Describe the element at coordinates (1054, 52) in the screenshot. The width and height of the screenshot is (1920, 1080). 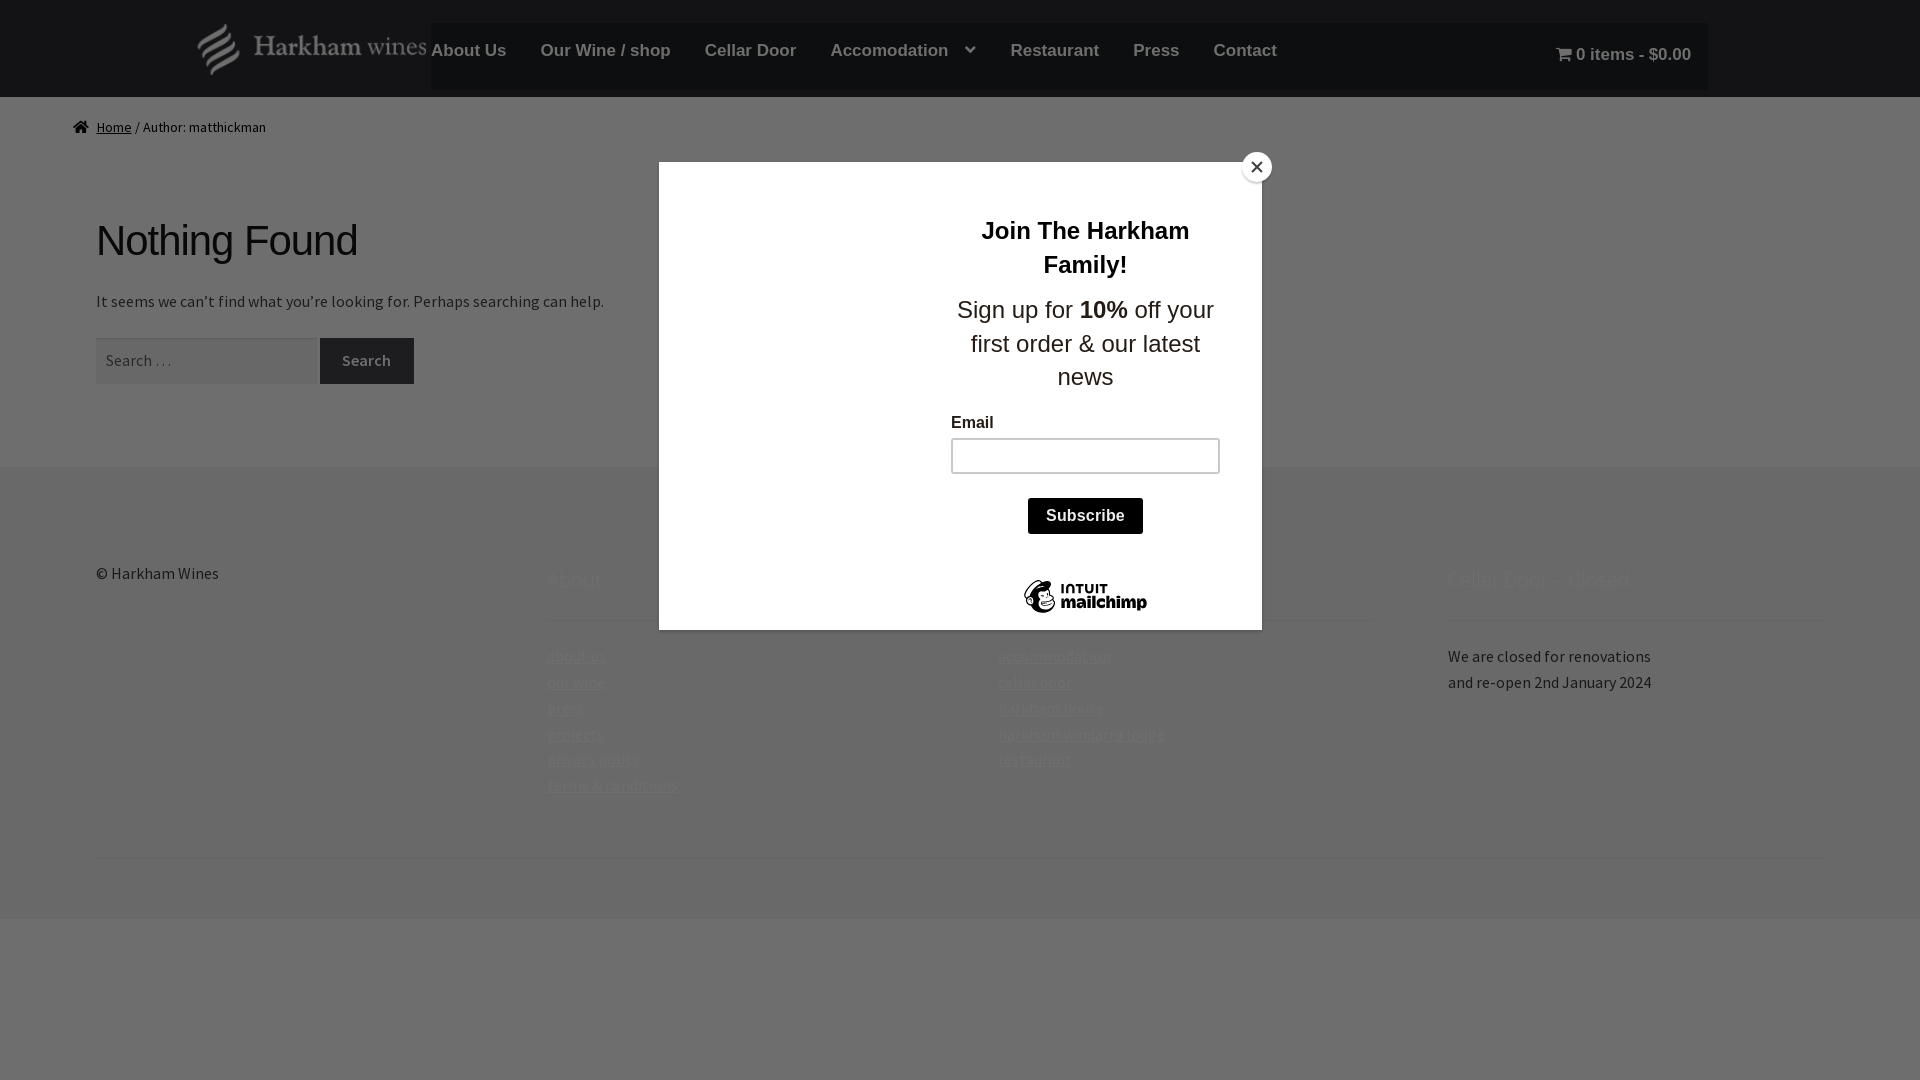
I see `Restaurant` at that location.